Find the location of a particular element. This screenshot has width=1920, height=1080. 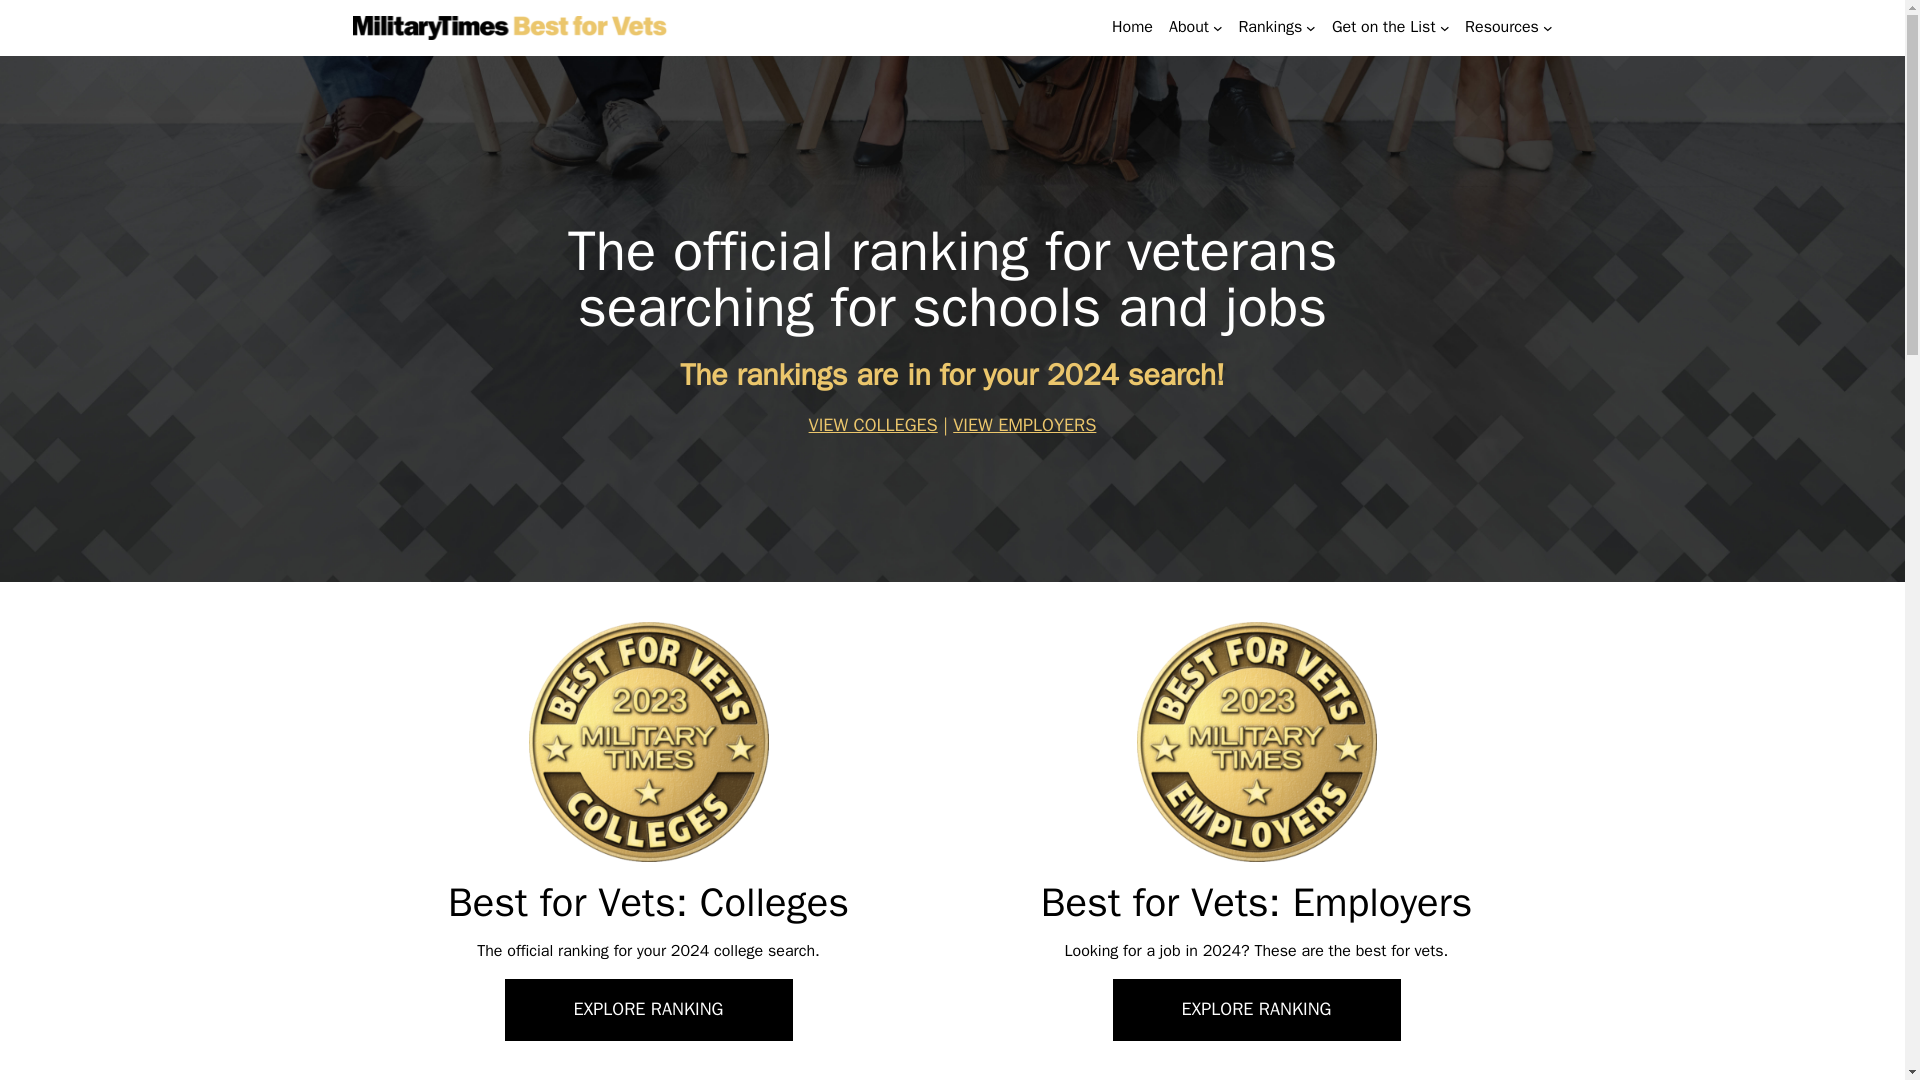

EXPLORE RANKING is located at coordinates (647, 1010).